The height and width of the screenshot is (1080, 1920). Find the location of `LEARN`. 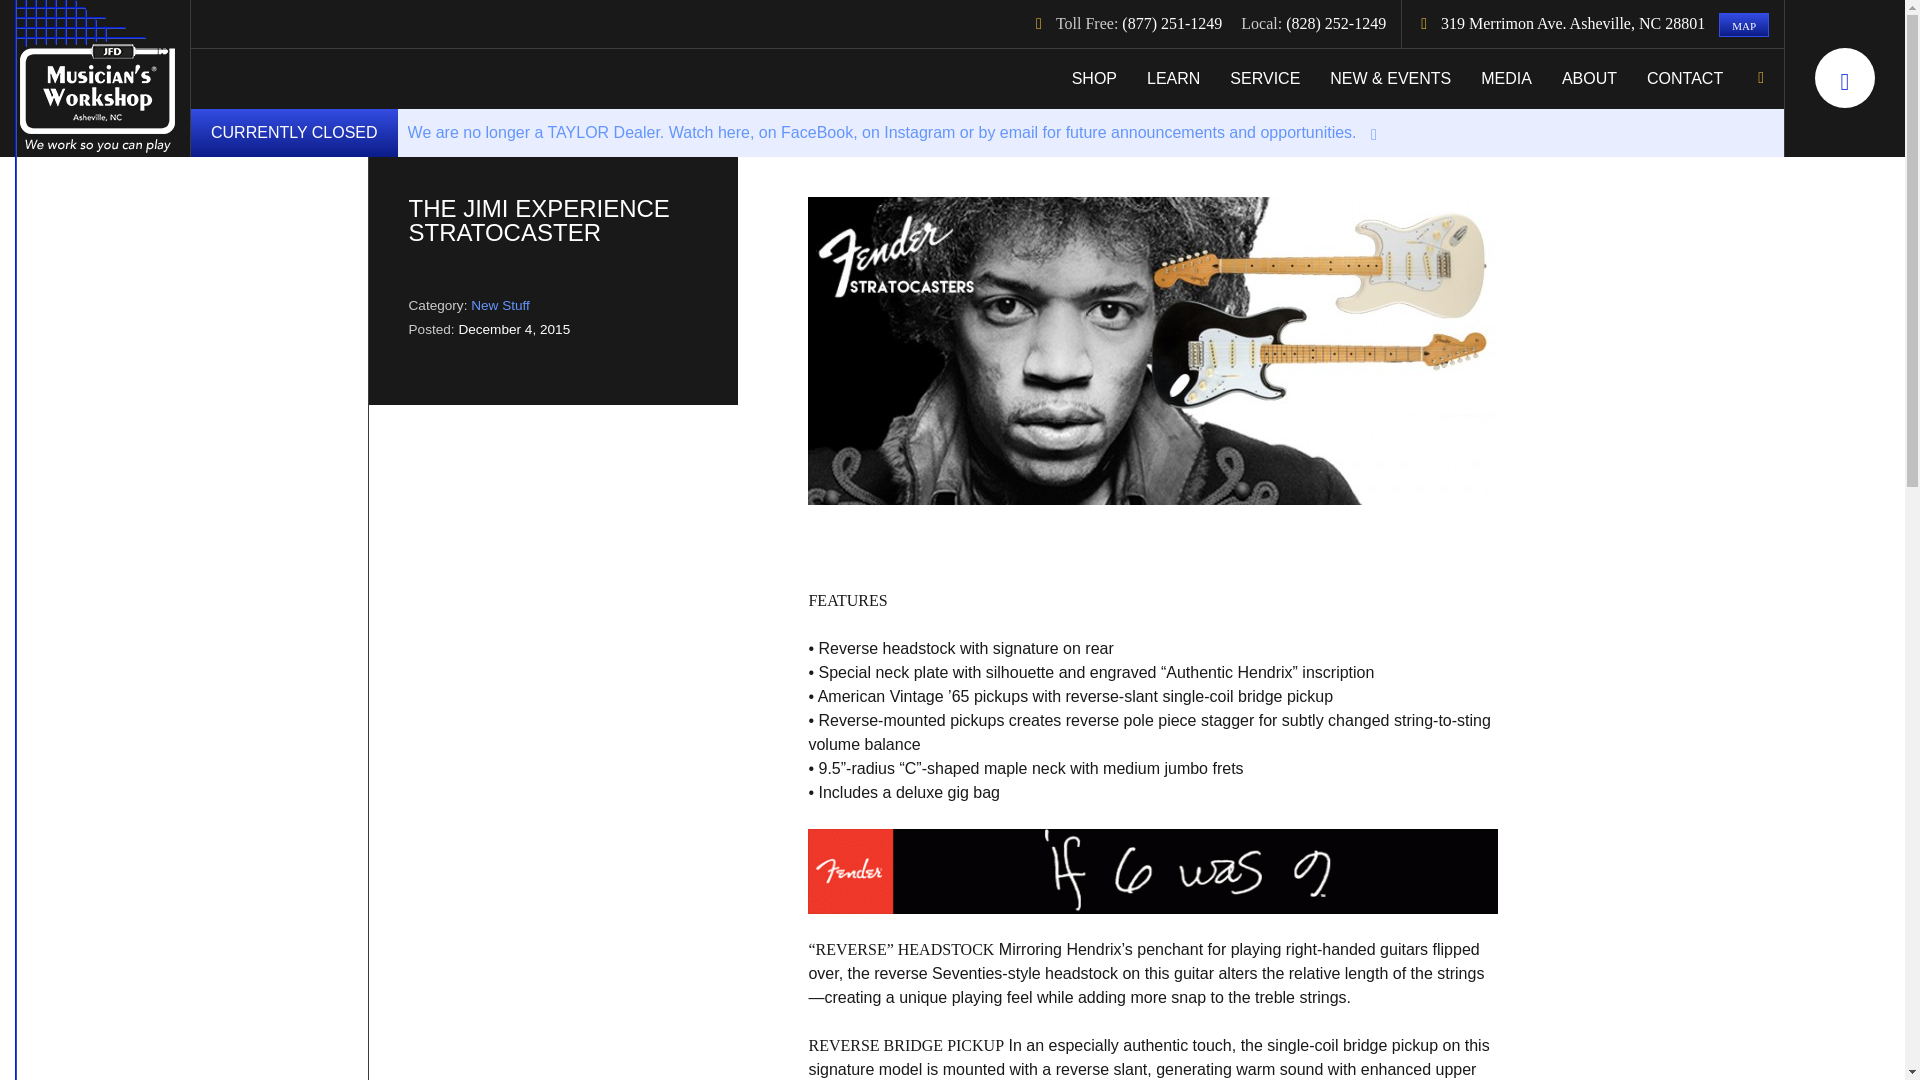

LEARN is located at coordinates (1174, 78).